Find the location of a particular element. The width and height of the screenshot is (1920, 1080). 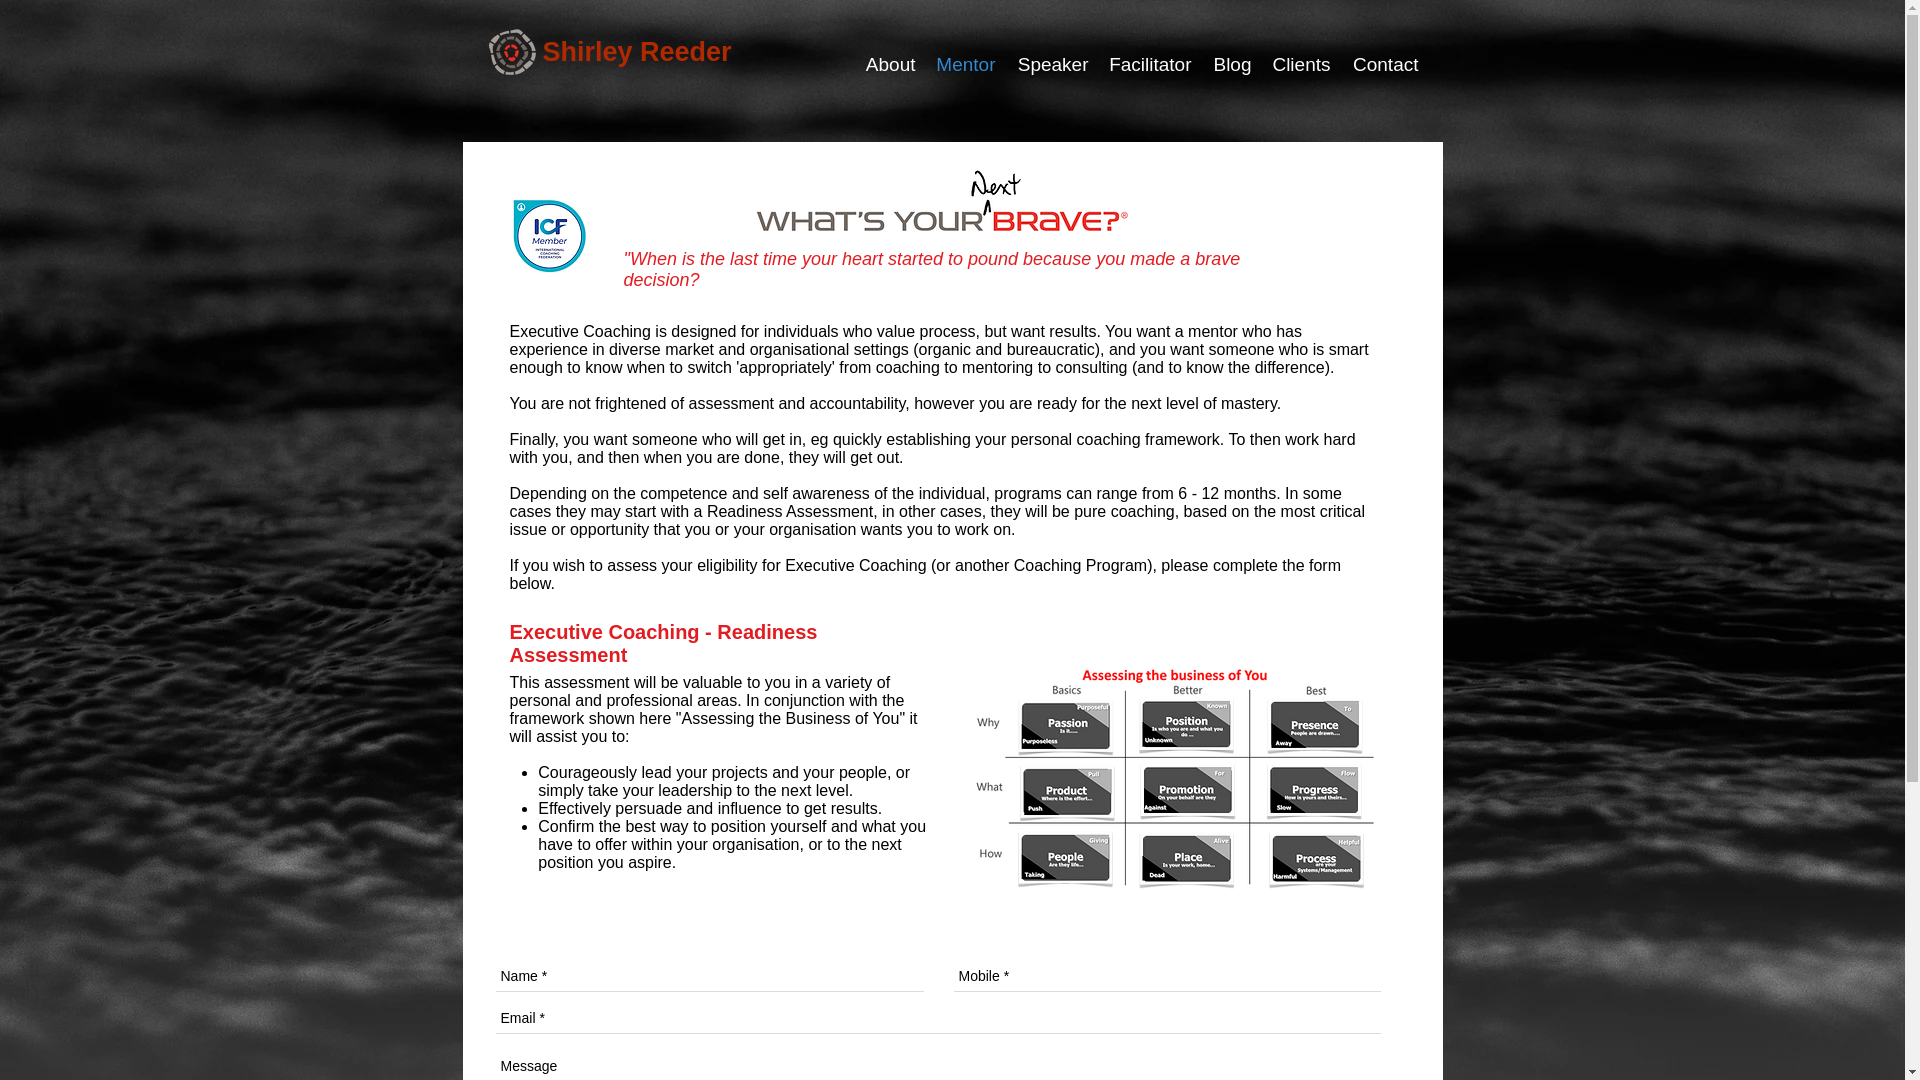

About is located at coordinates (890, 64).